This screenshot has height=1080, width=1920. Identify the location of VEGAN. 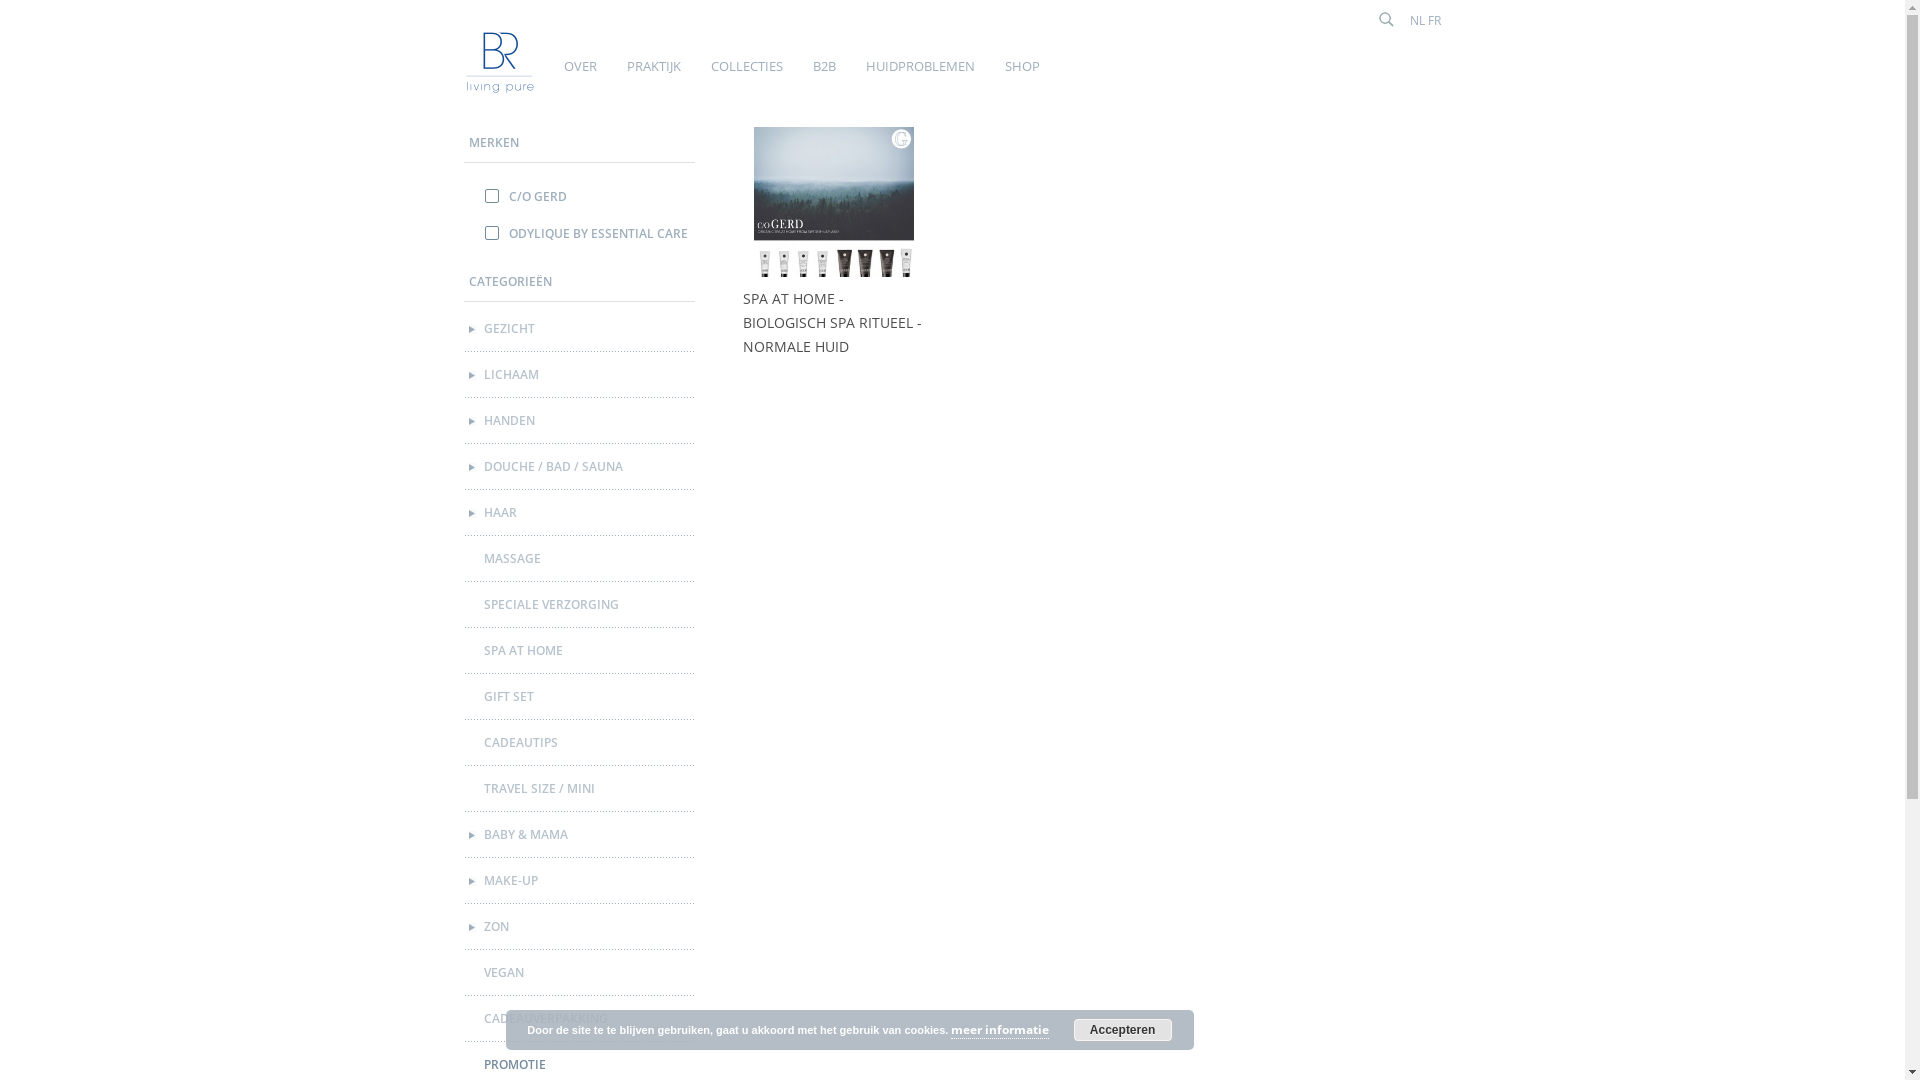
(581, 973).